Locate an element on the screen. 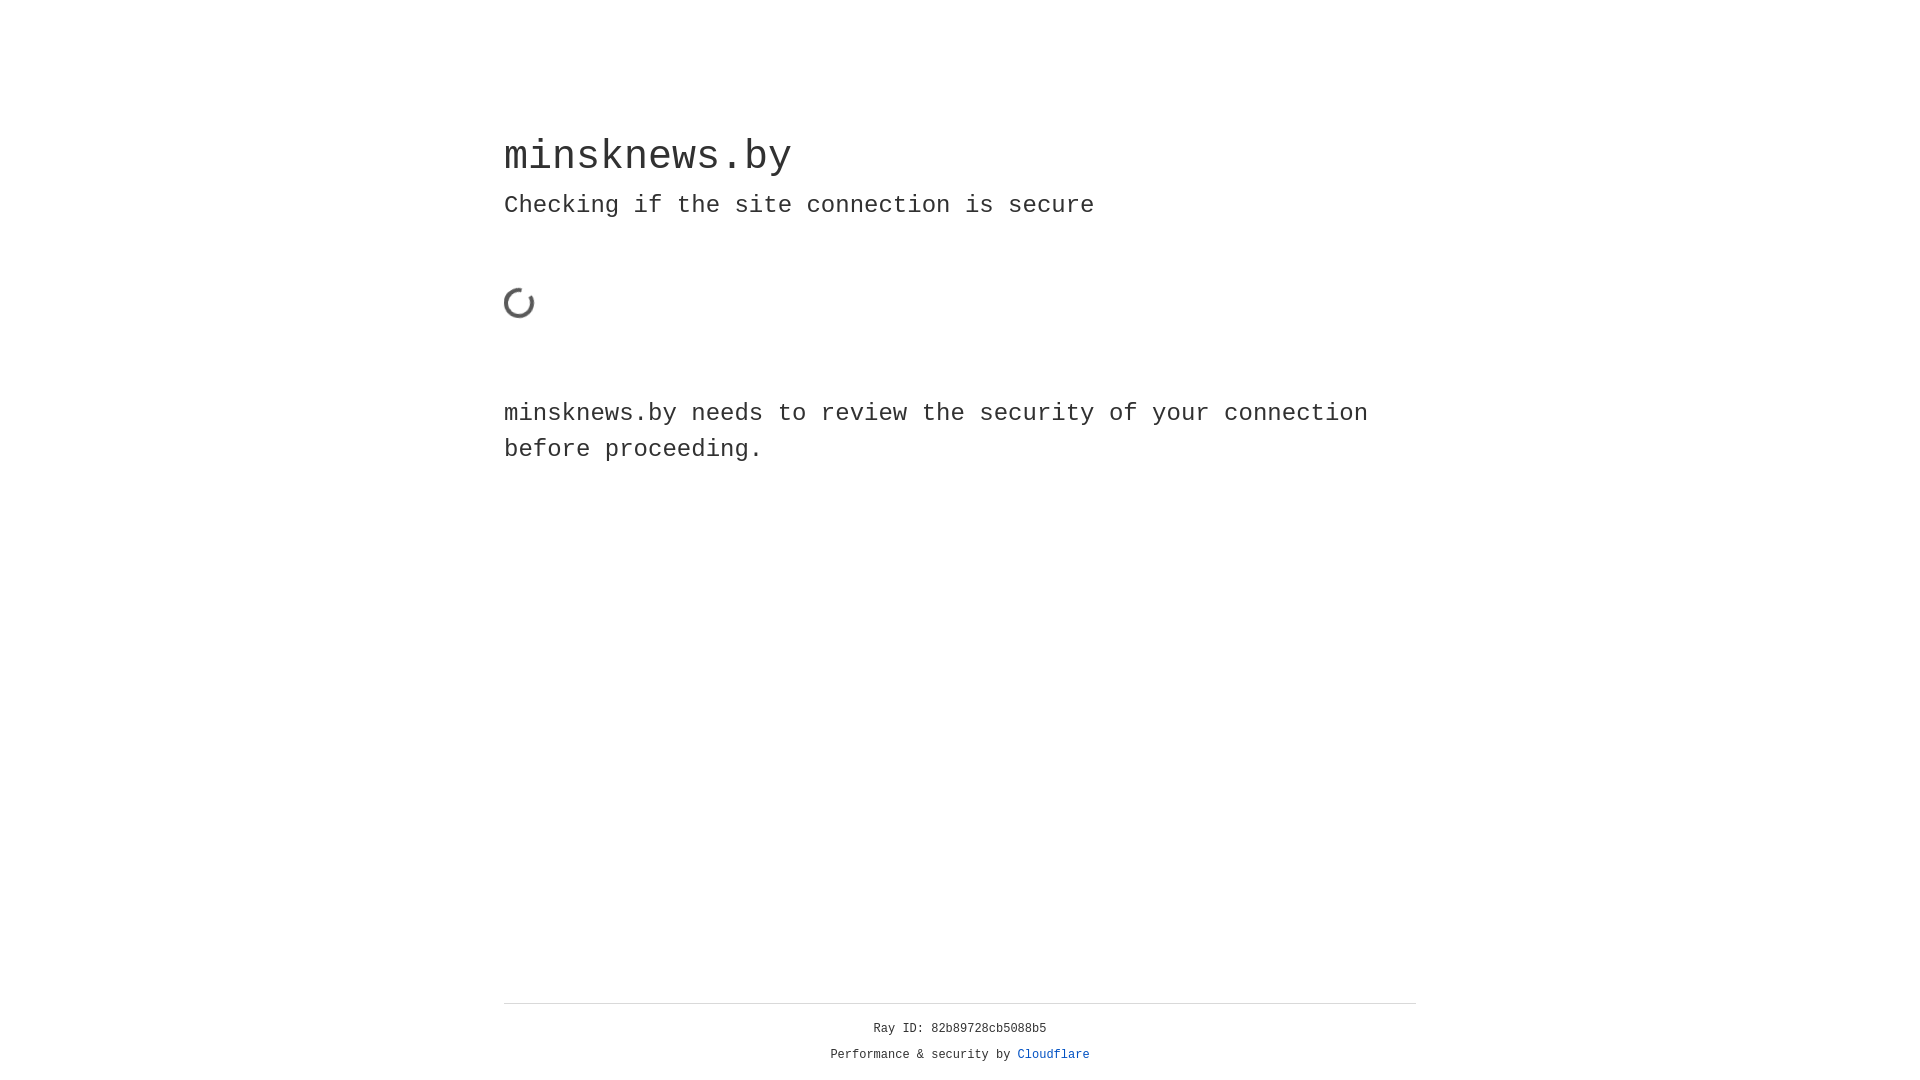 The height and width of the screenshot is (1080, 1920). Cloudflare is located at coordinates (1054, 1055).